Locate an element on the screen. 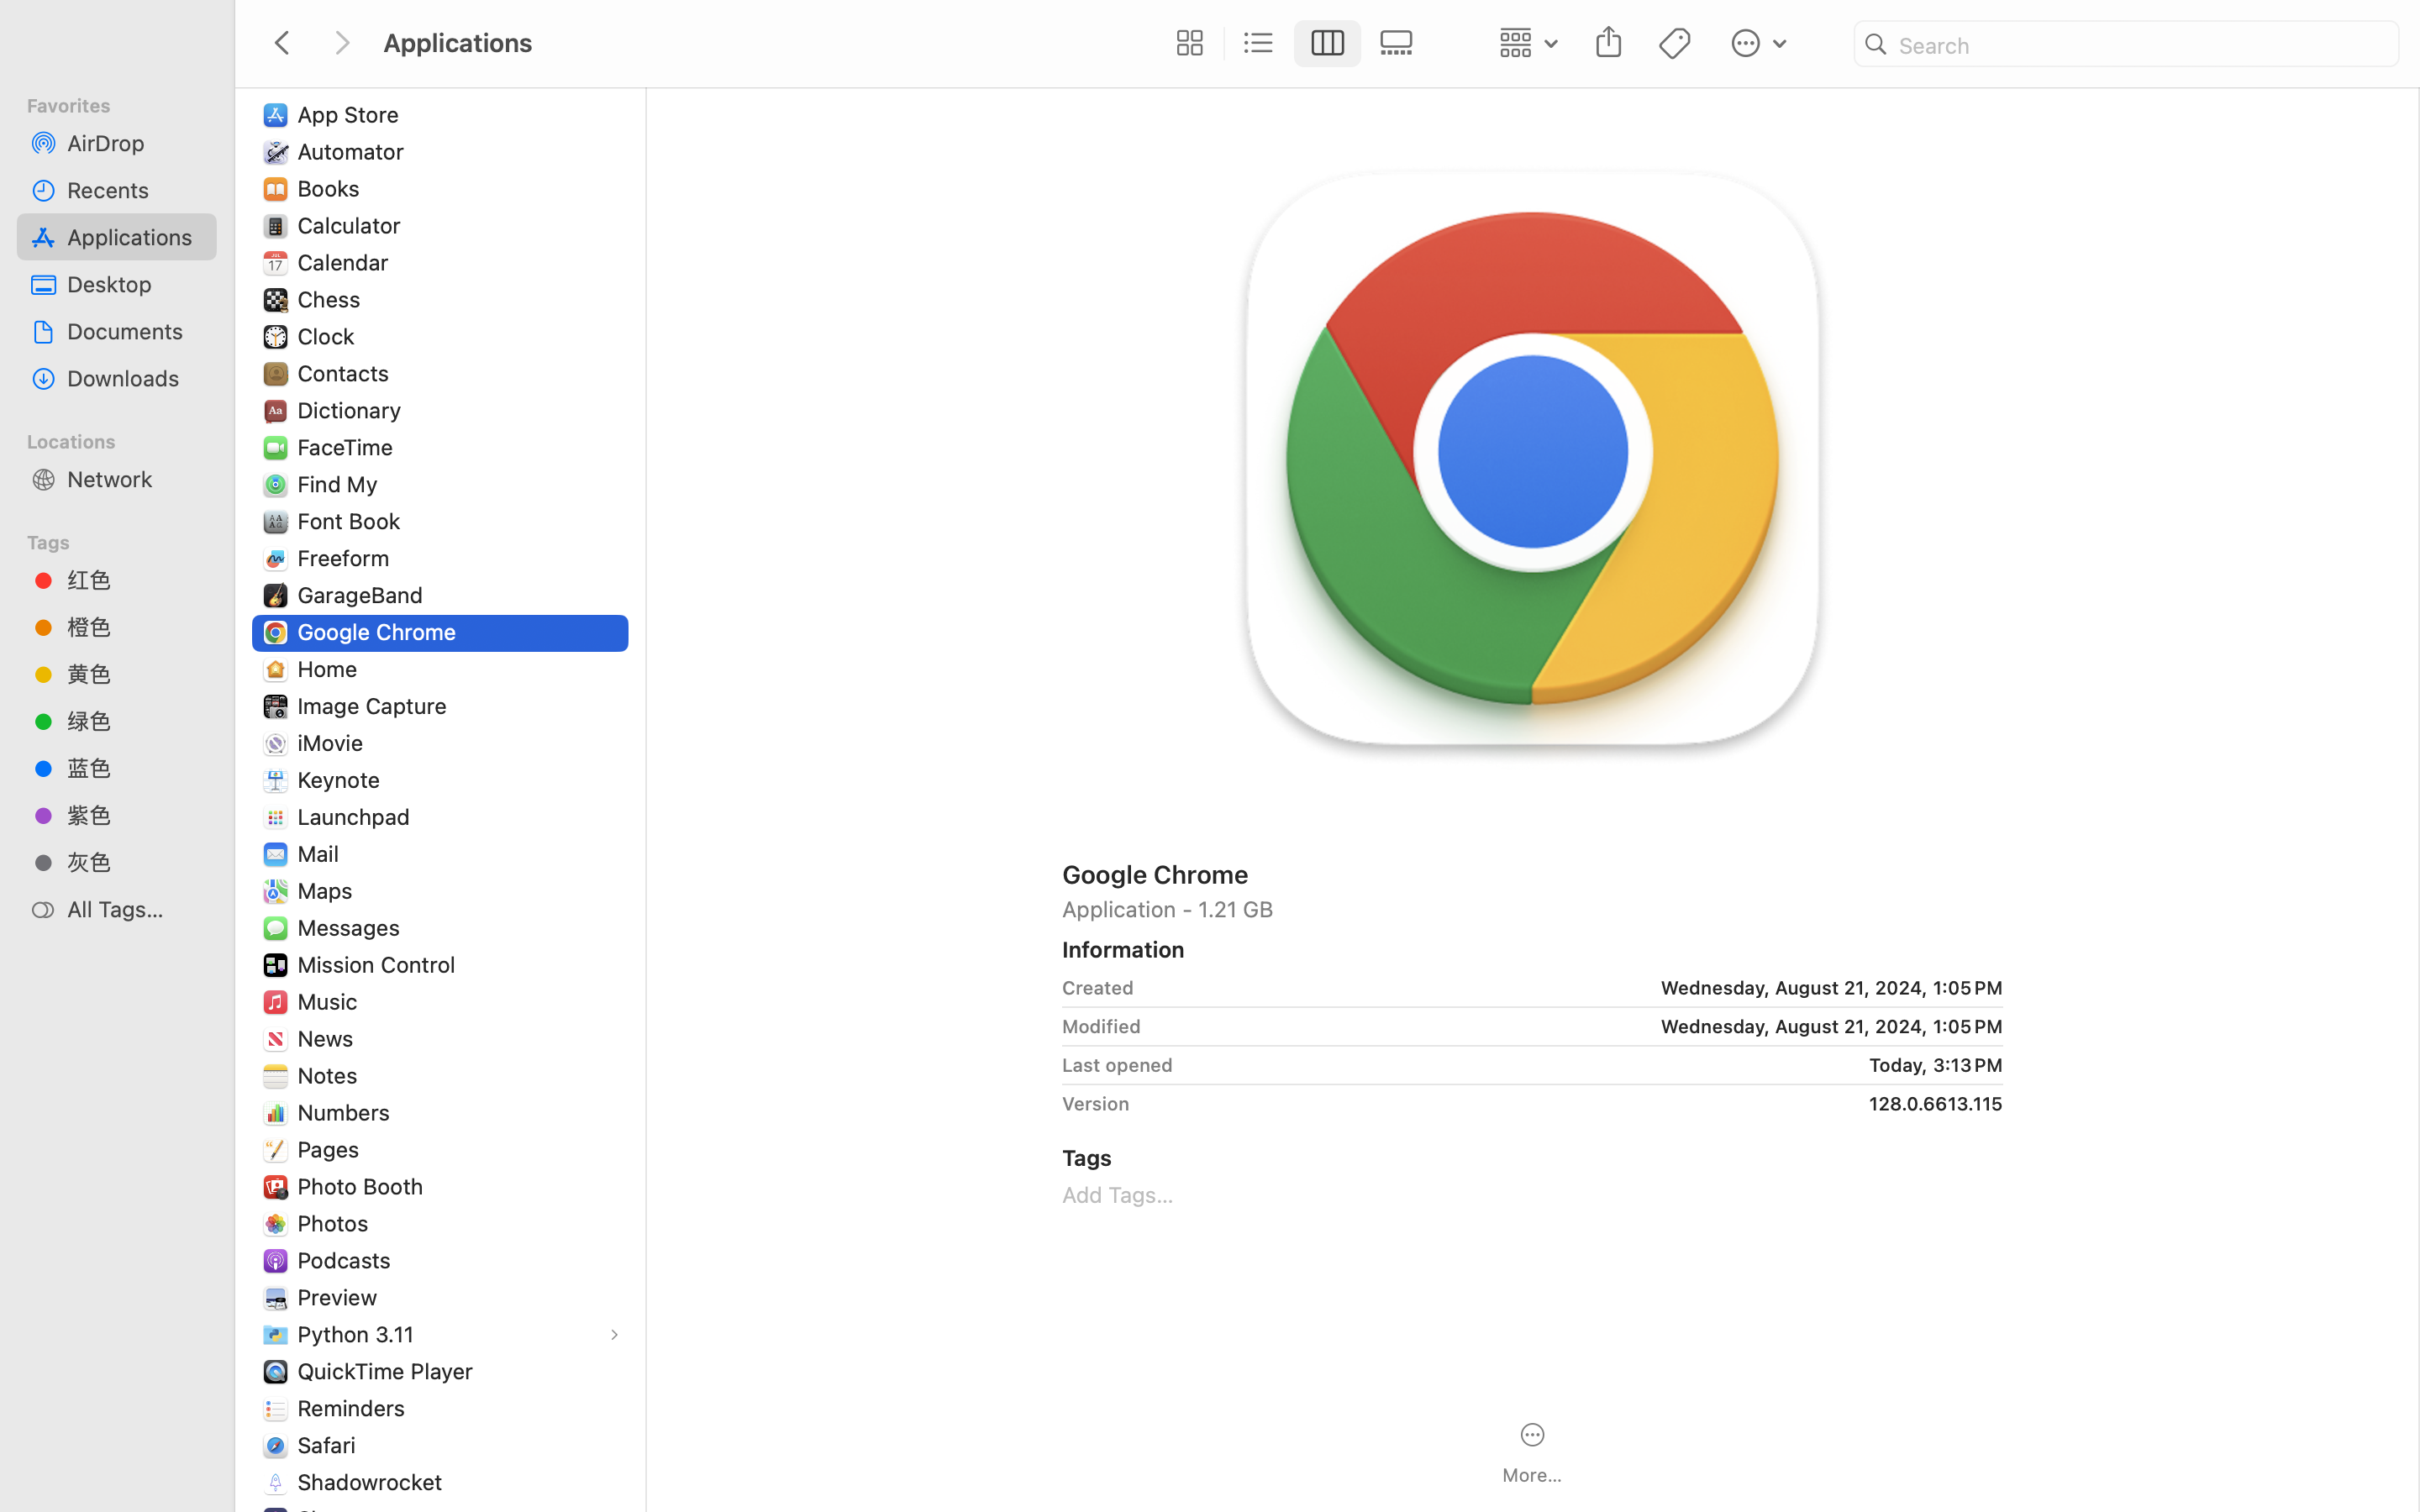  QuickTime Player is located at coordinates (389, 1371).